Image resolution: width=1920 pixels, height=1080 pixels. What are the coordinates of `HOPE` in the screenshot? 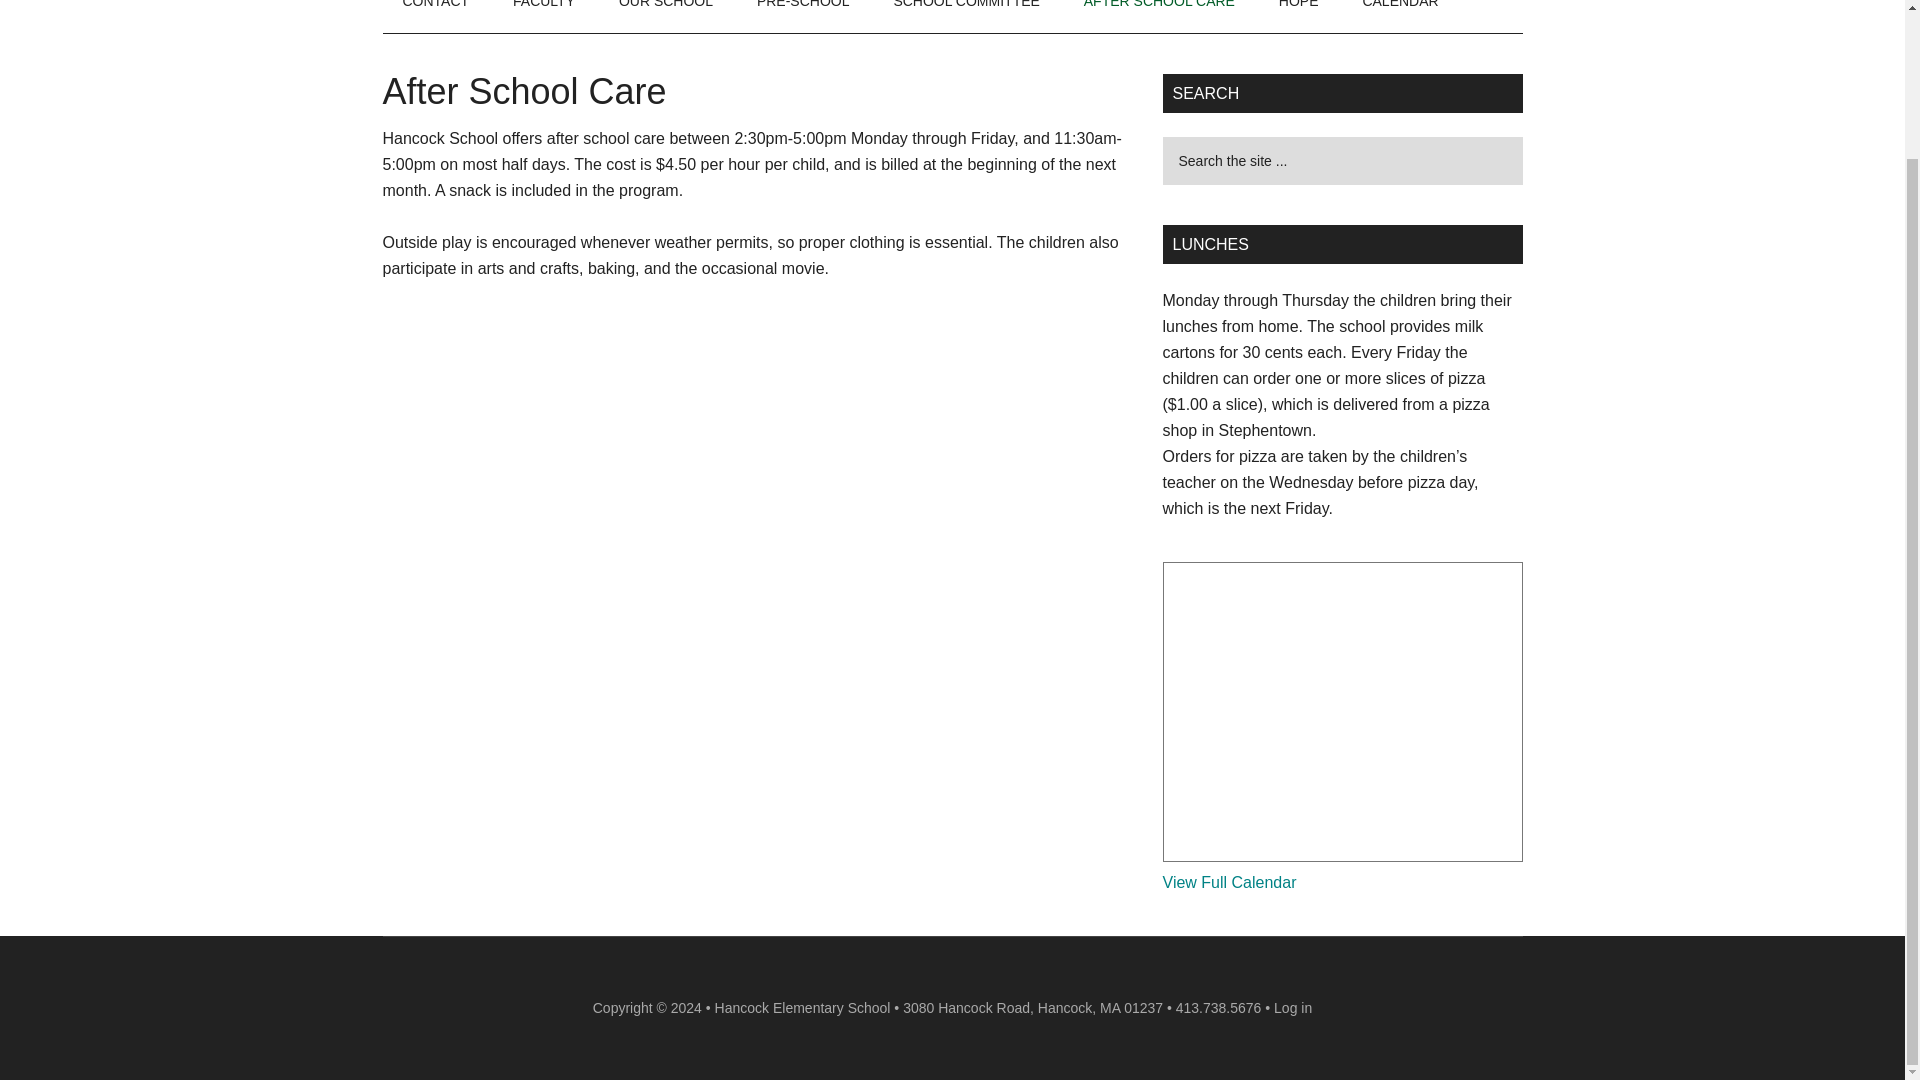 It's located at (1298, 16).